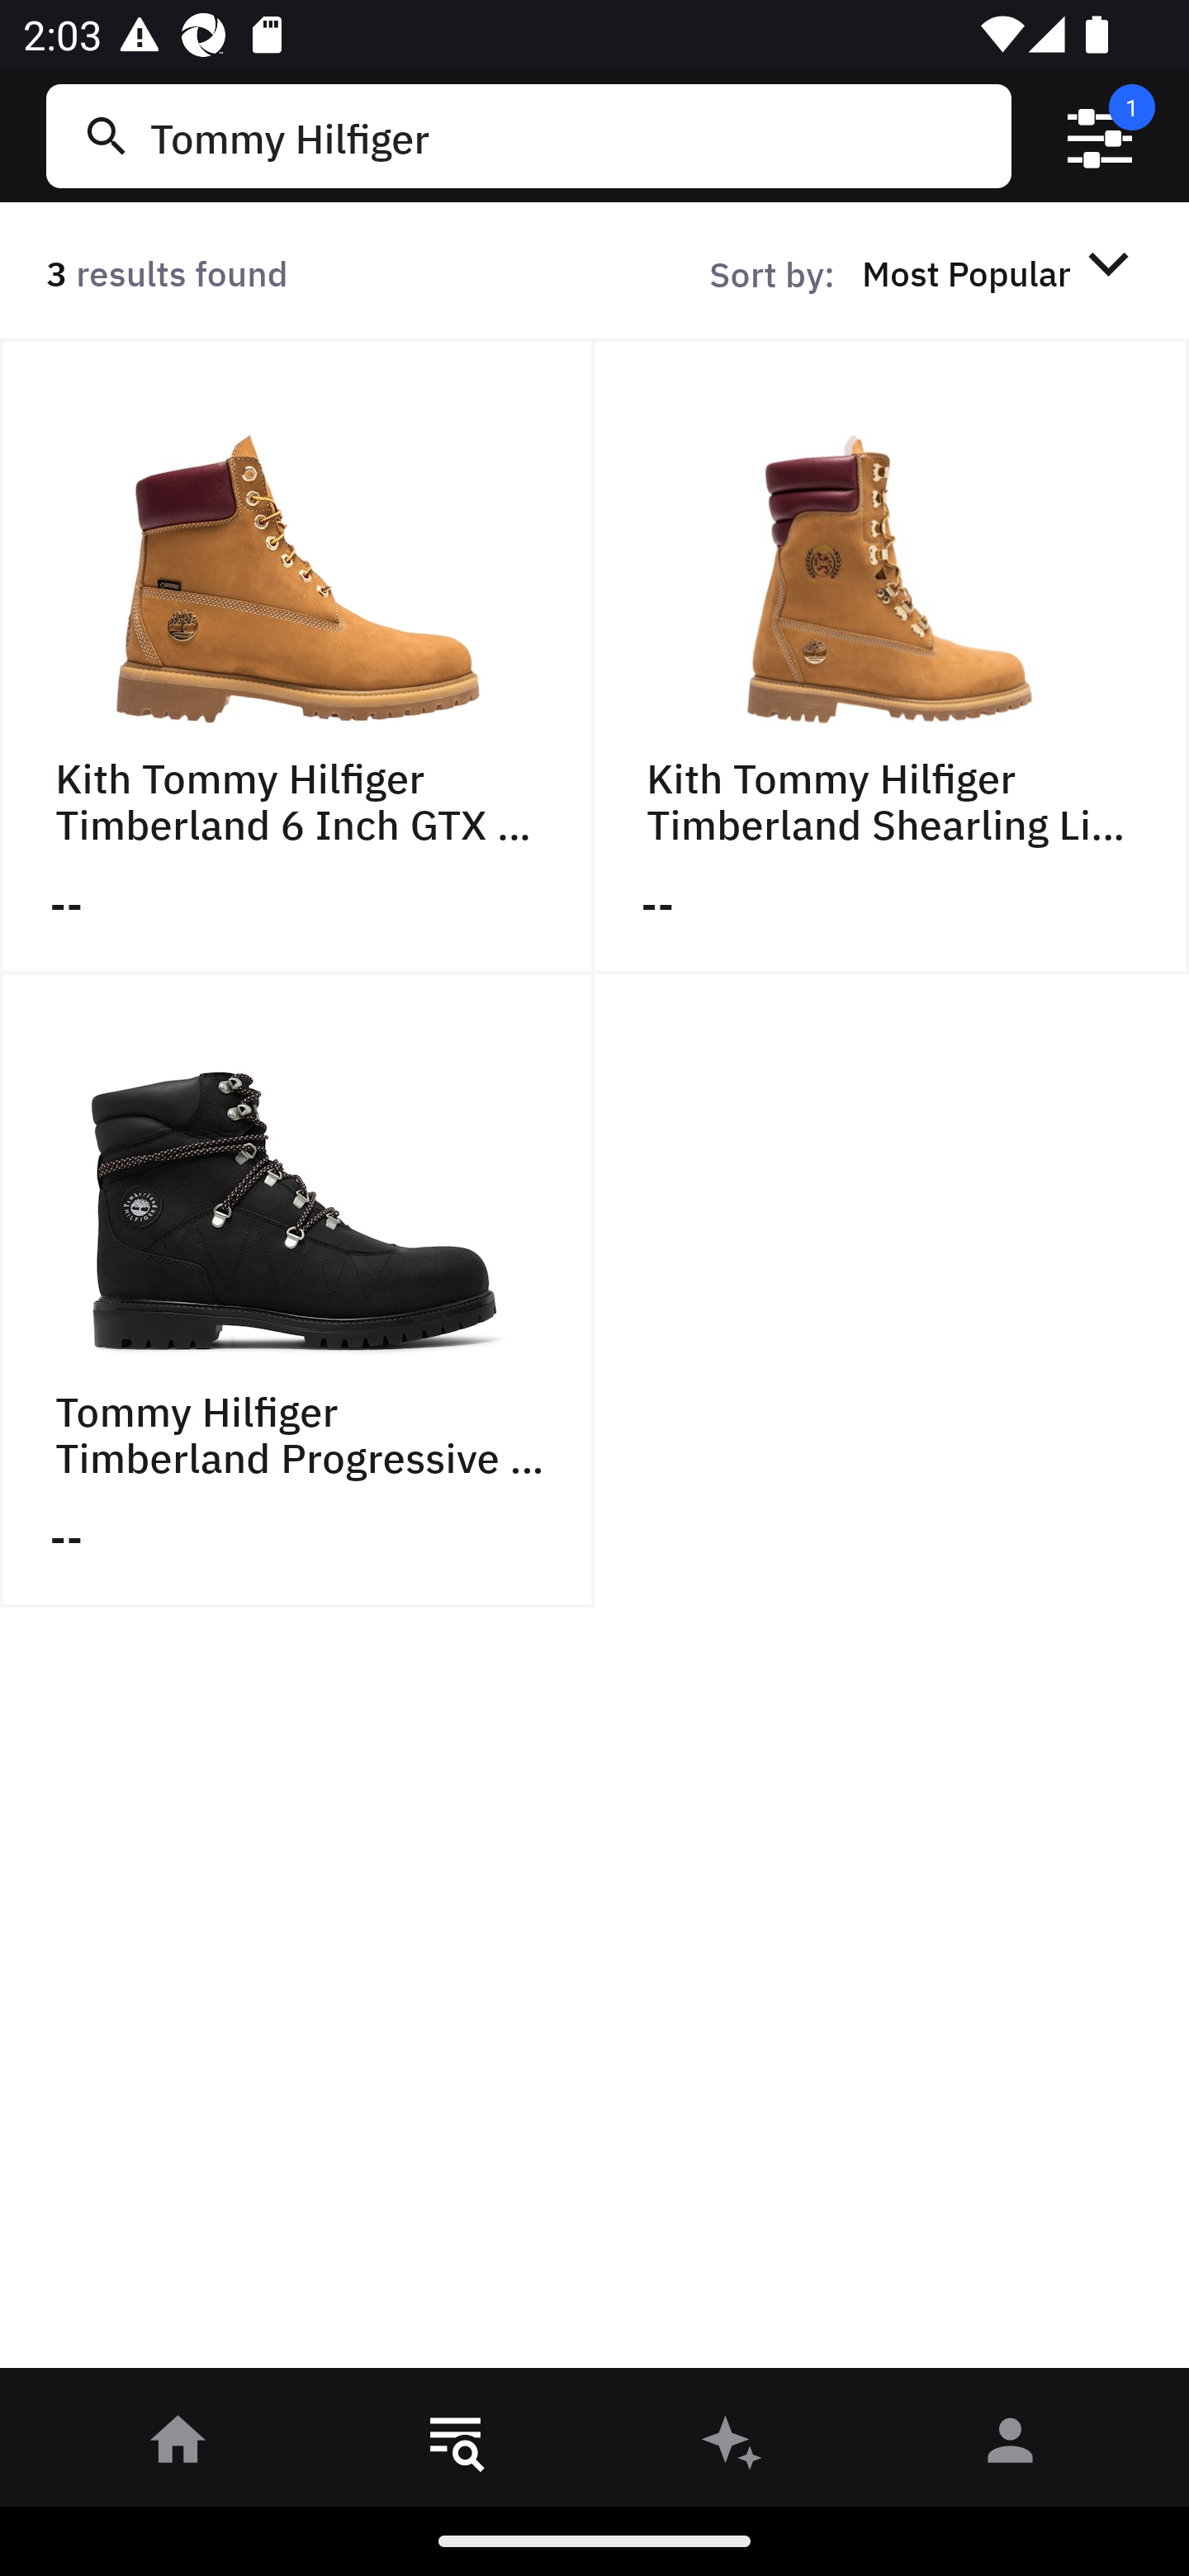 The width and height of the screenshot is (1189, 2576). What do you see at coordinates (178, 2446) in the screenshot?
I see `󰋜` at bounding box center [178, 2446].